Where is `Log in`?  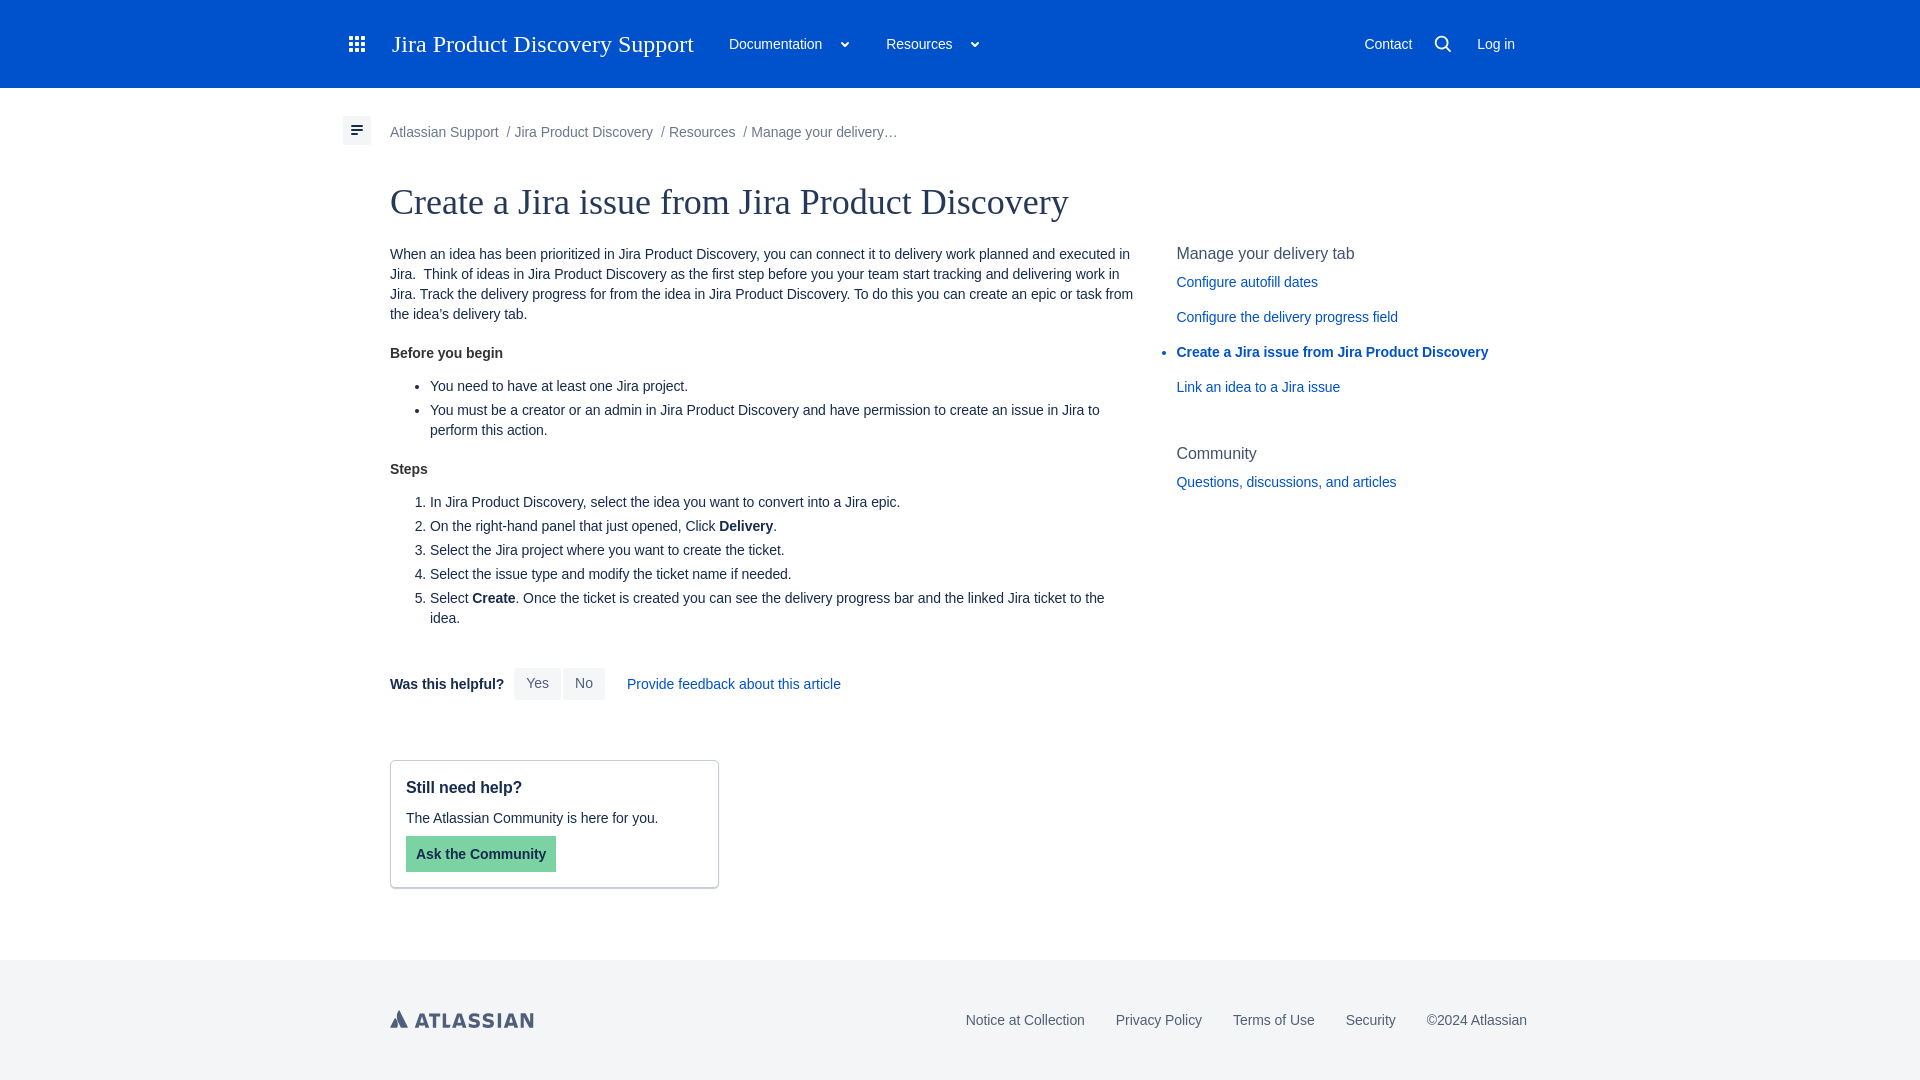 Log in is located at coordinates (1495, 44).